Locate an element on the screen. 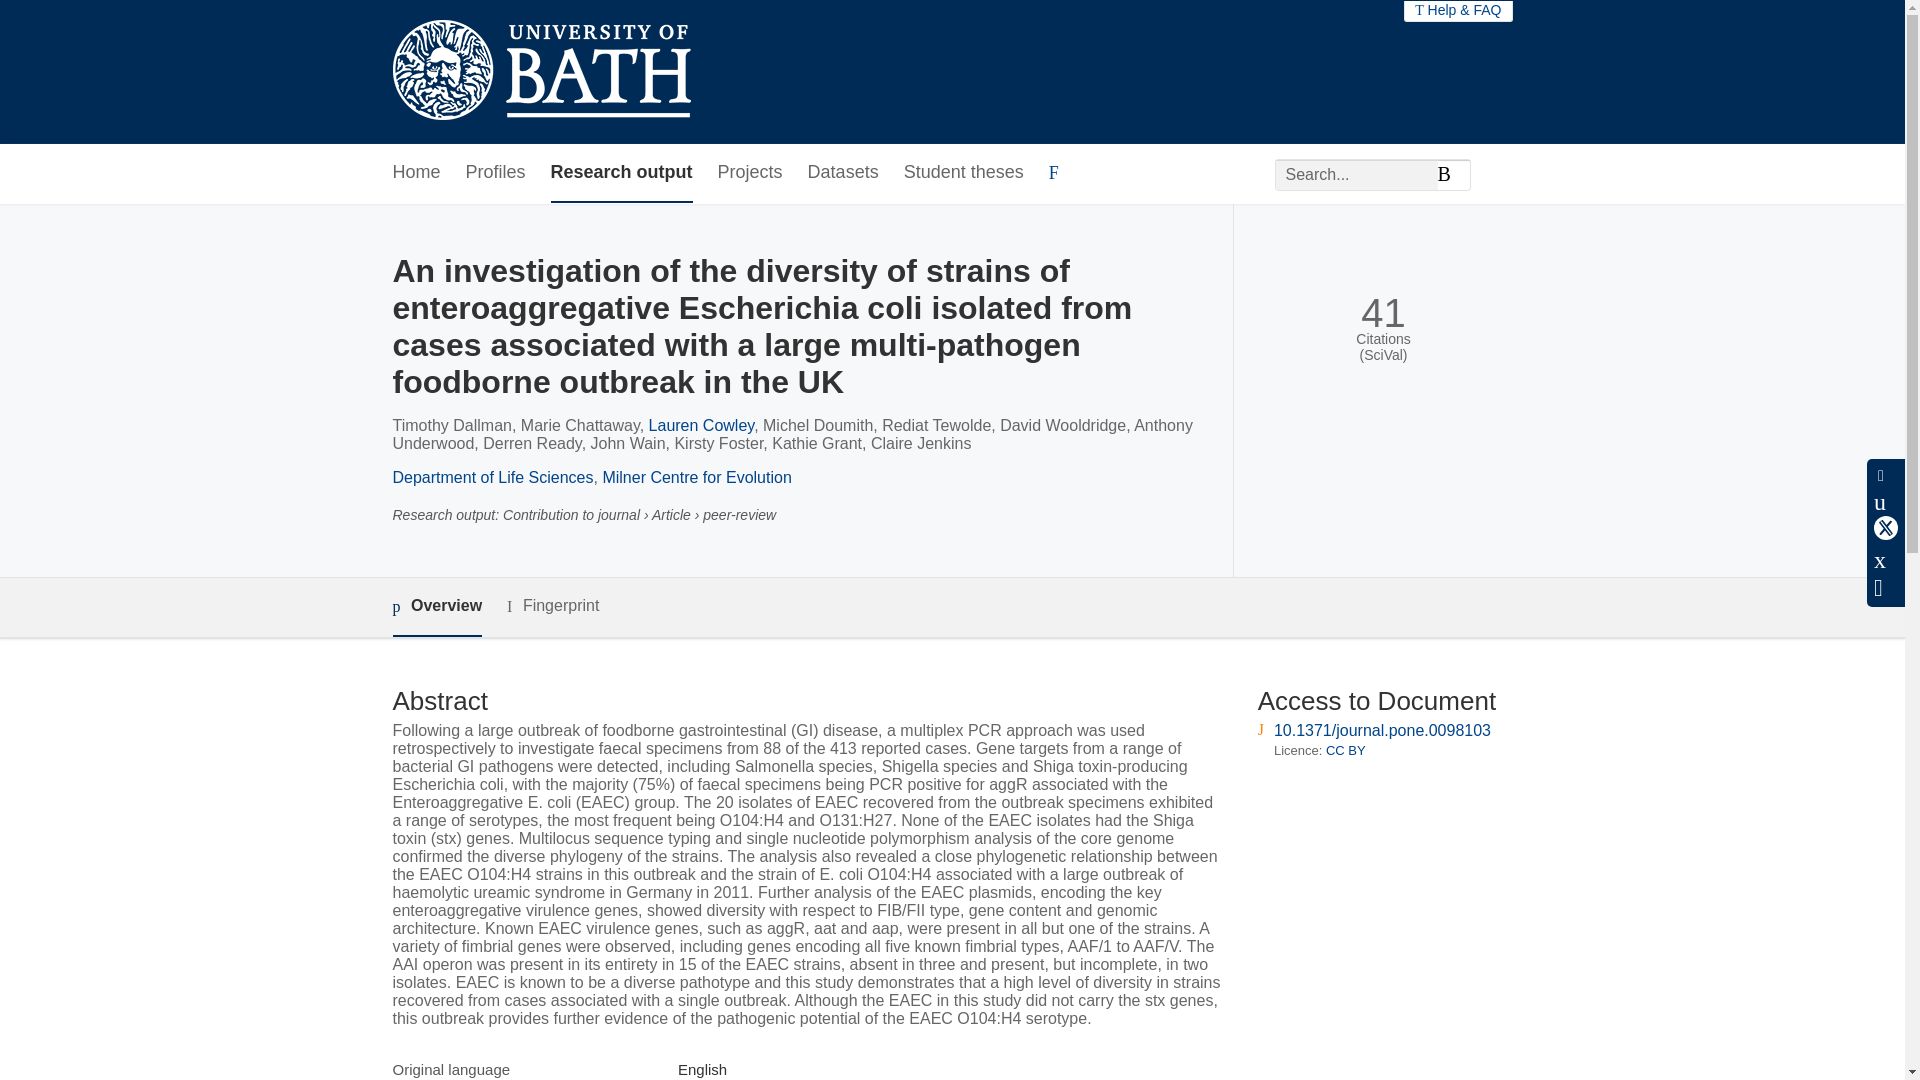 The image size is (1920, 1080). Overview is located at coordinates (436, 607).